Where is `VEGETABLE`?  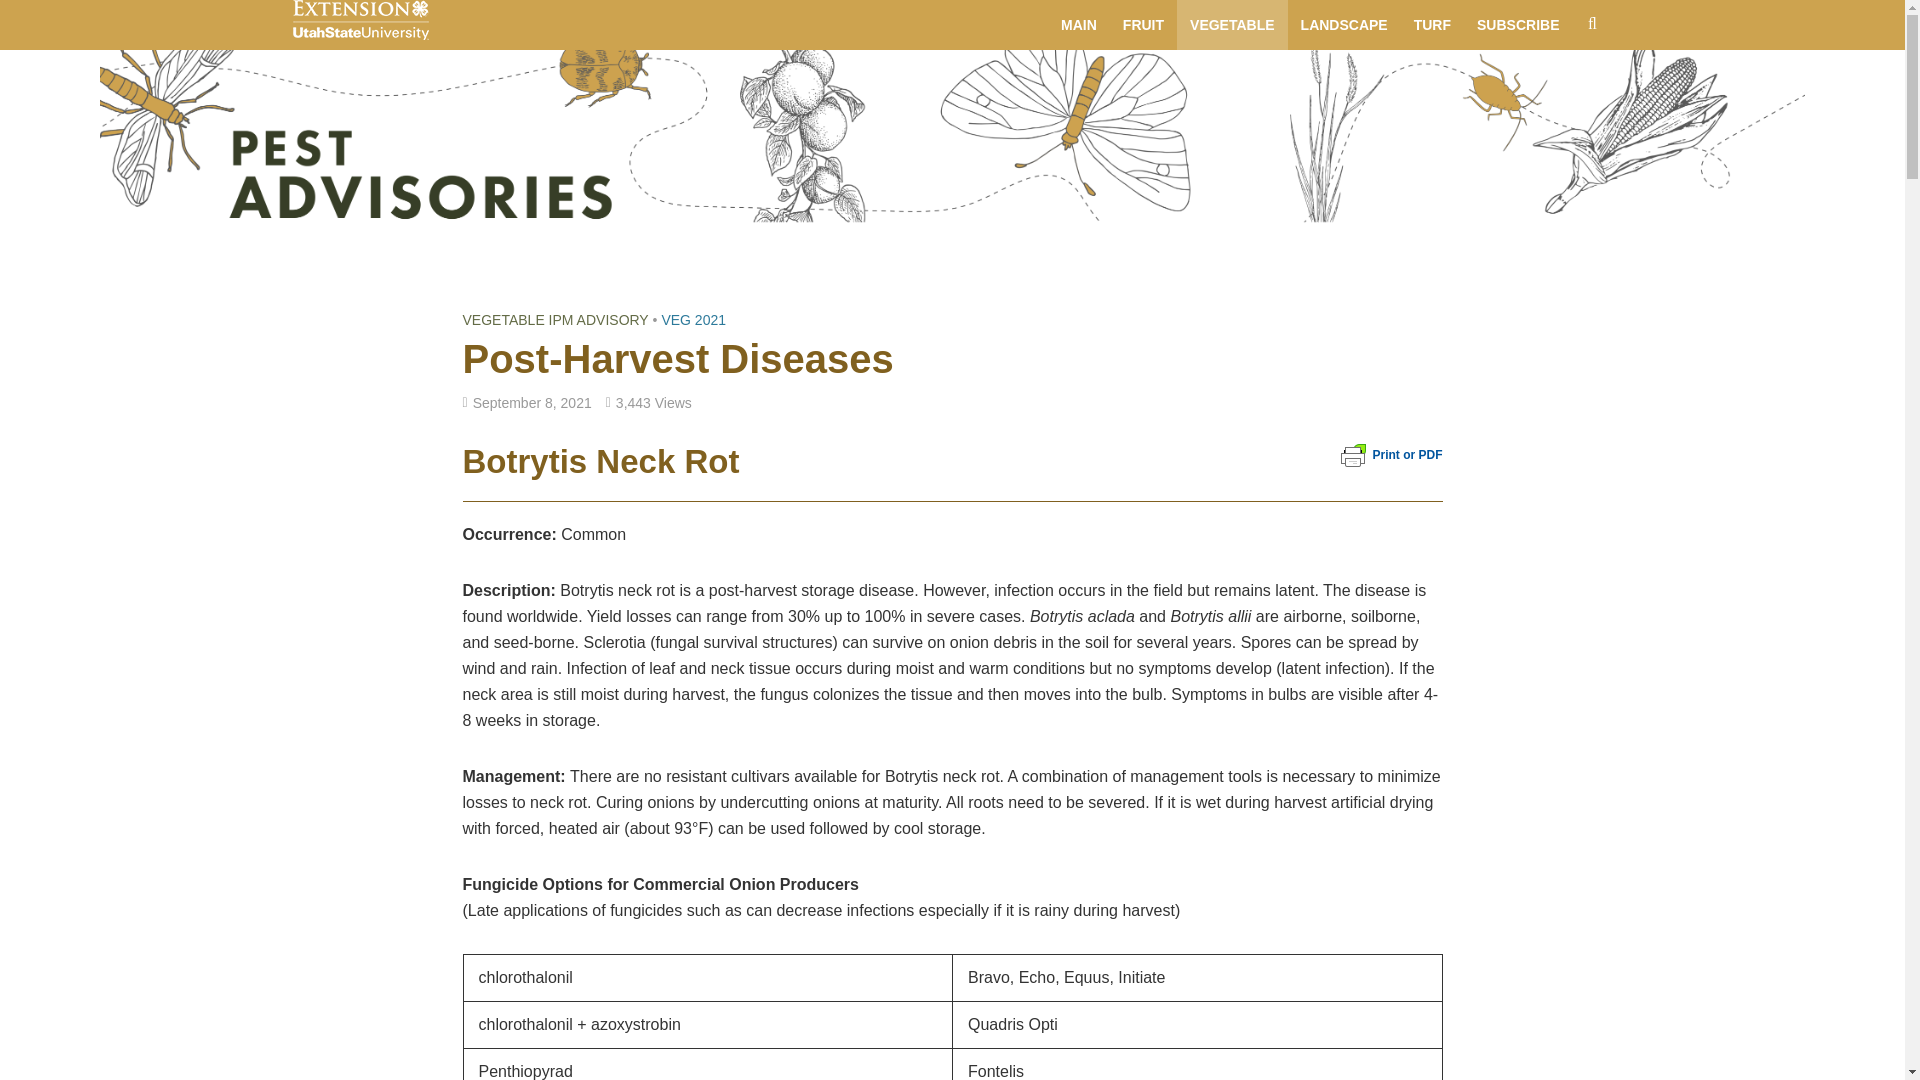 VEGETABLE is located at coordinates (1232, 24).